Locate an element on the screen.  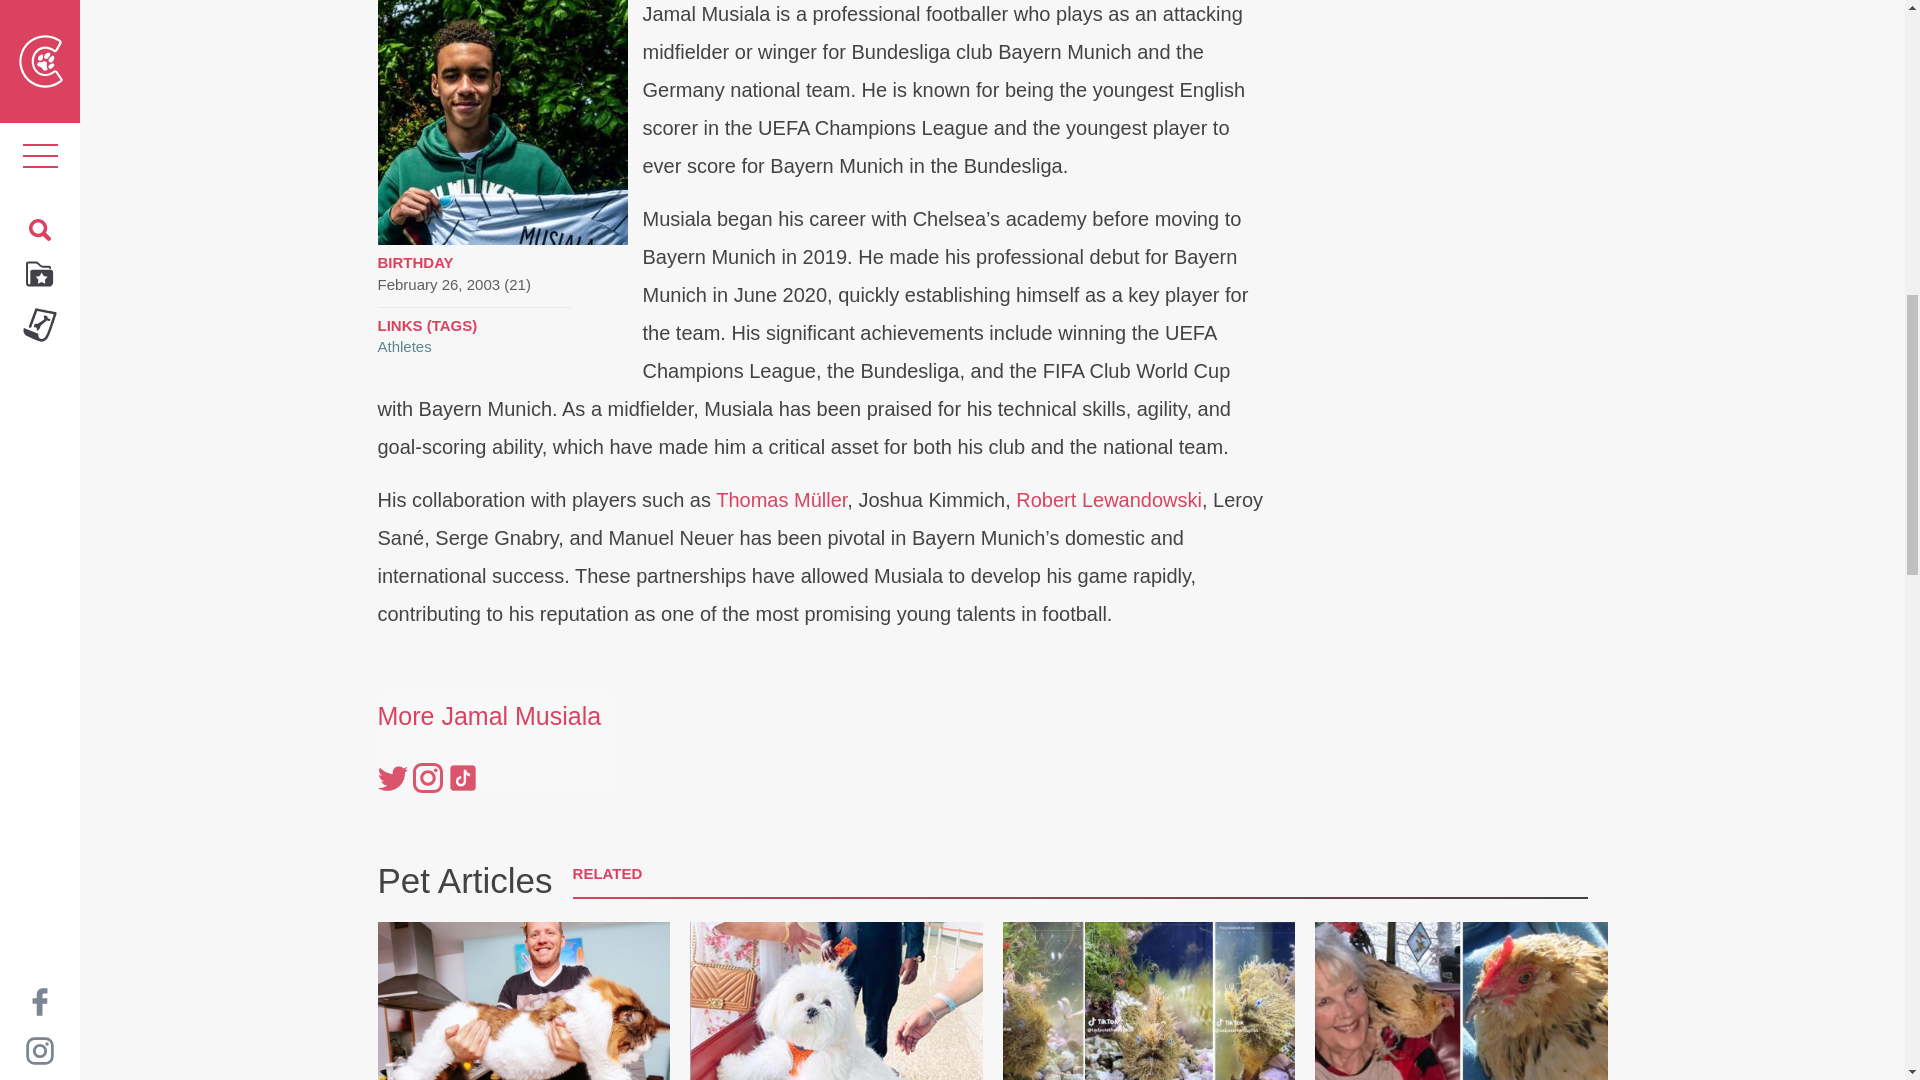
Jamal Musiala's Instagram is located at coordinates (426, 778).